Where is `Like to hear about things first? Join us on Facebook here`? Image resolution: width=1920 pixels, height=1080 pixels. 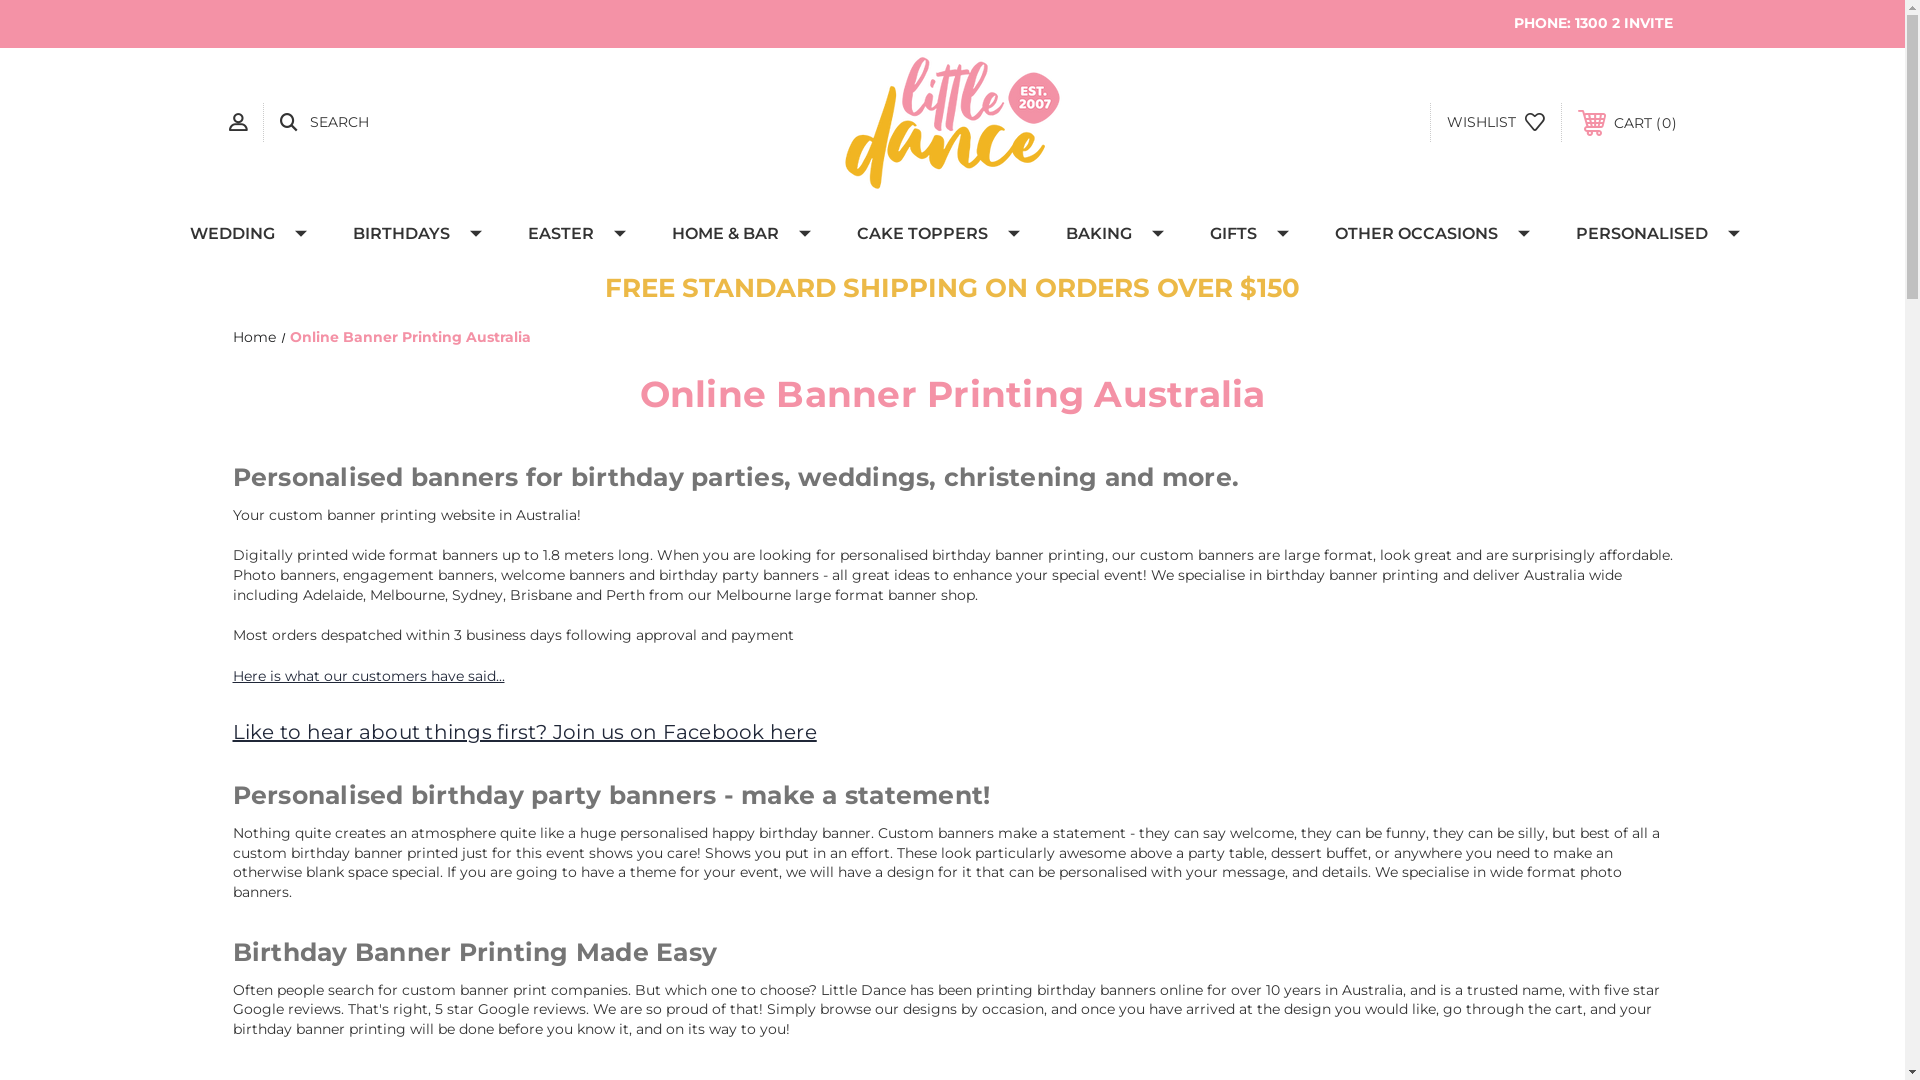
Like to hear about things first? Join us on Facebook here is located at coordinates (524, 732).